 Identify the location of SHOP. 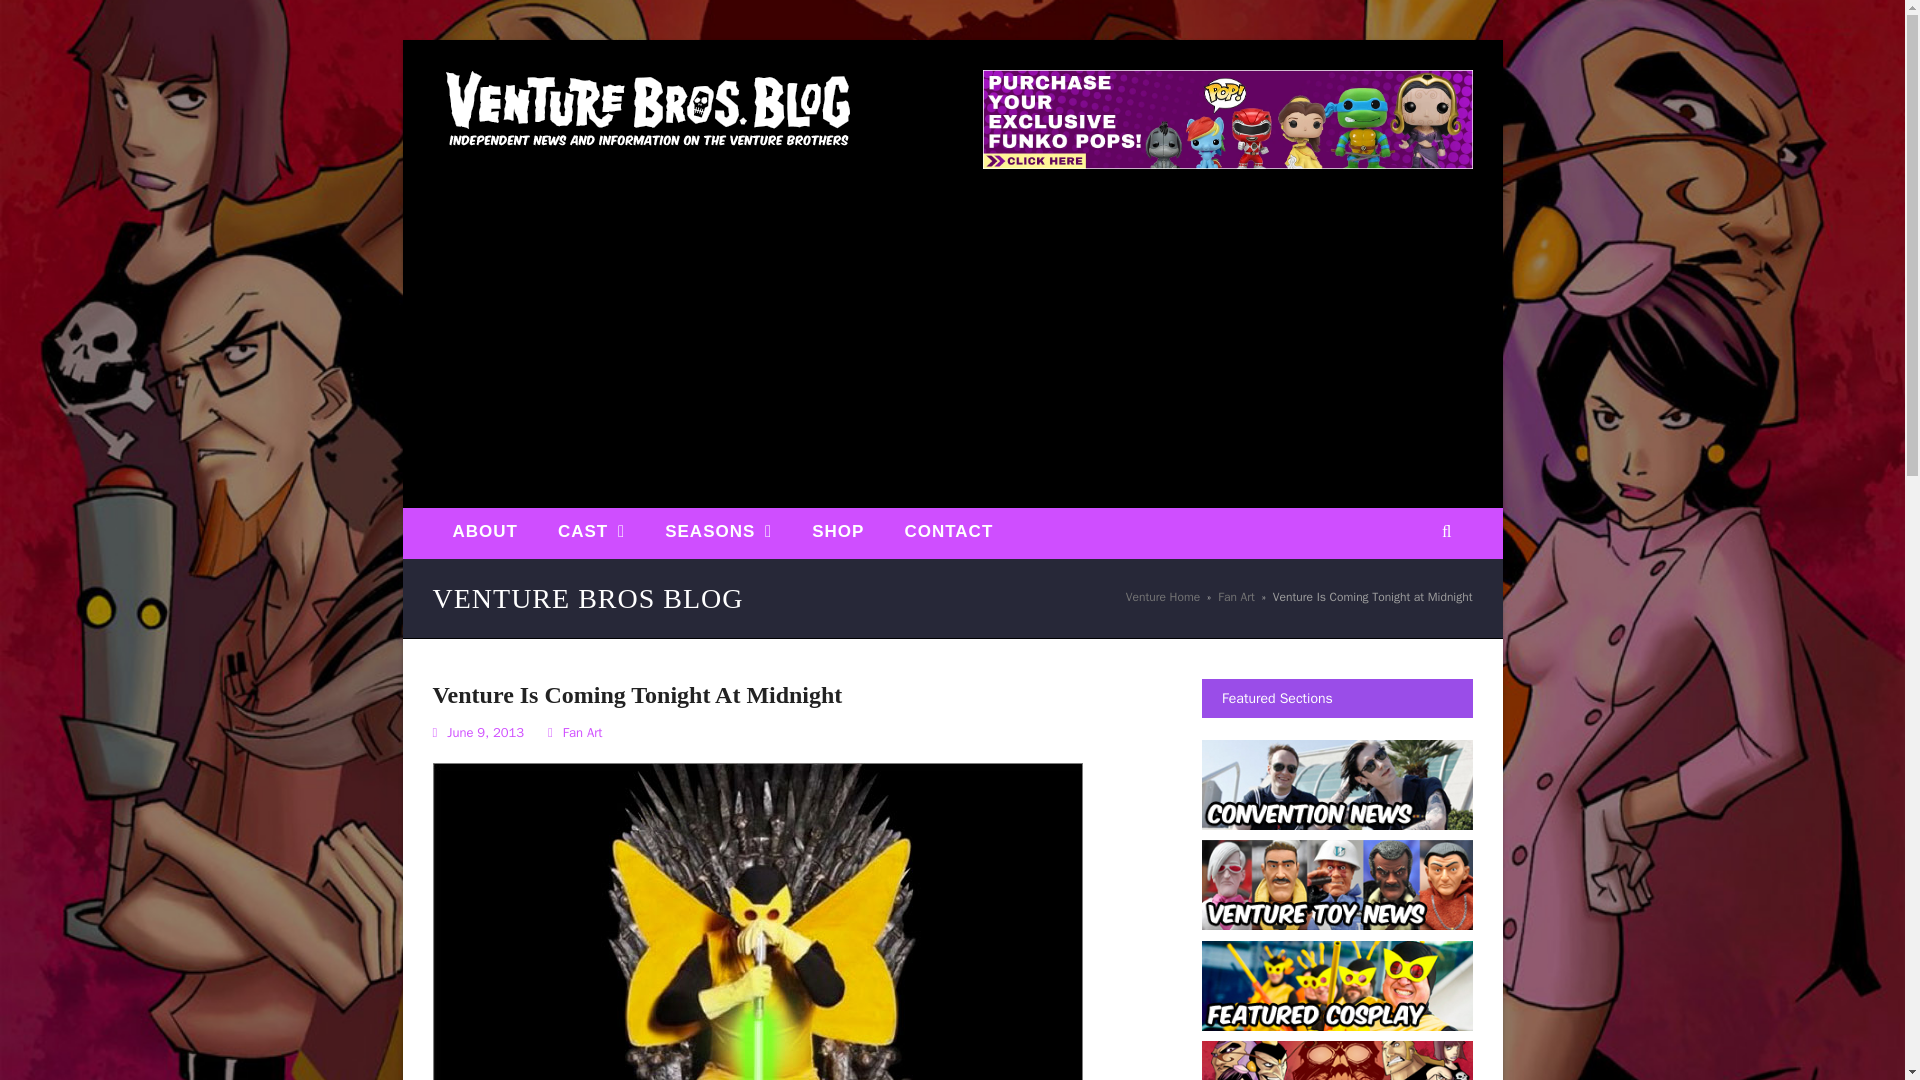
(837, 532).